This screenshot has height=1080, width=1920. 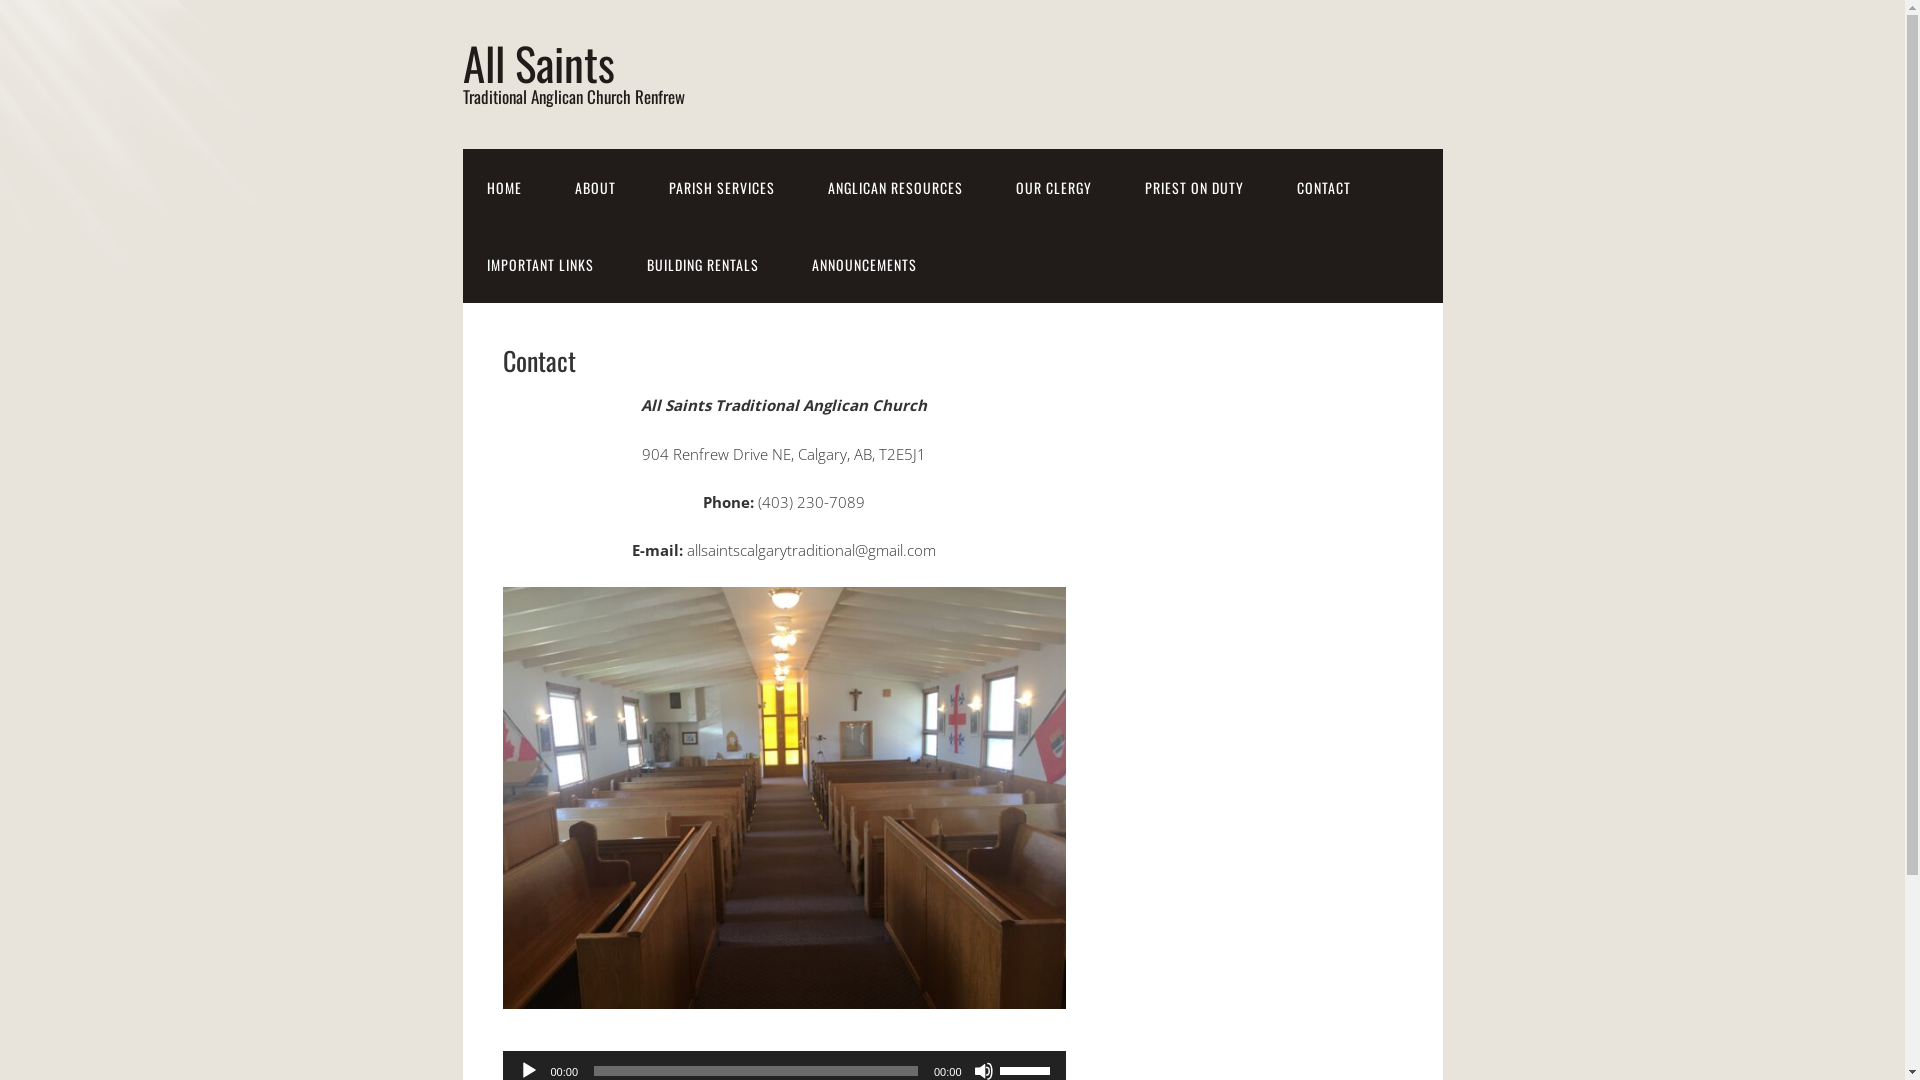 I want to click on CONTACT, so click(x=1323, y=188).